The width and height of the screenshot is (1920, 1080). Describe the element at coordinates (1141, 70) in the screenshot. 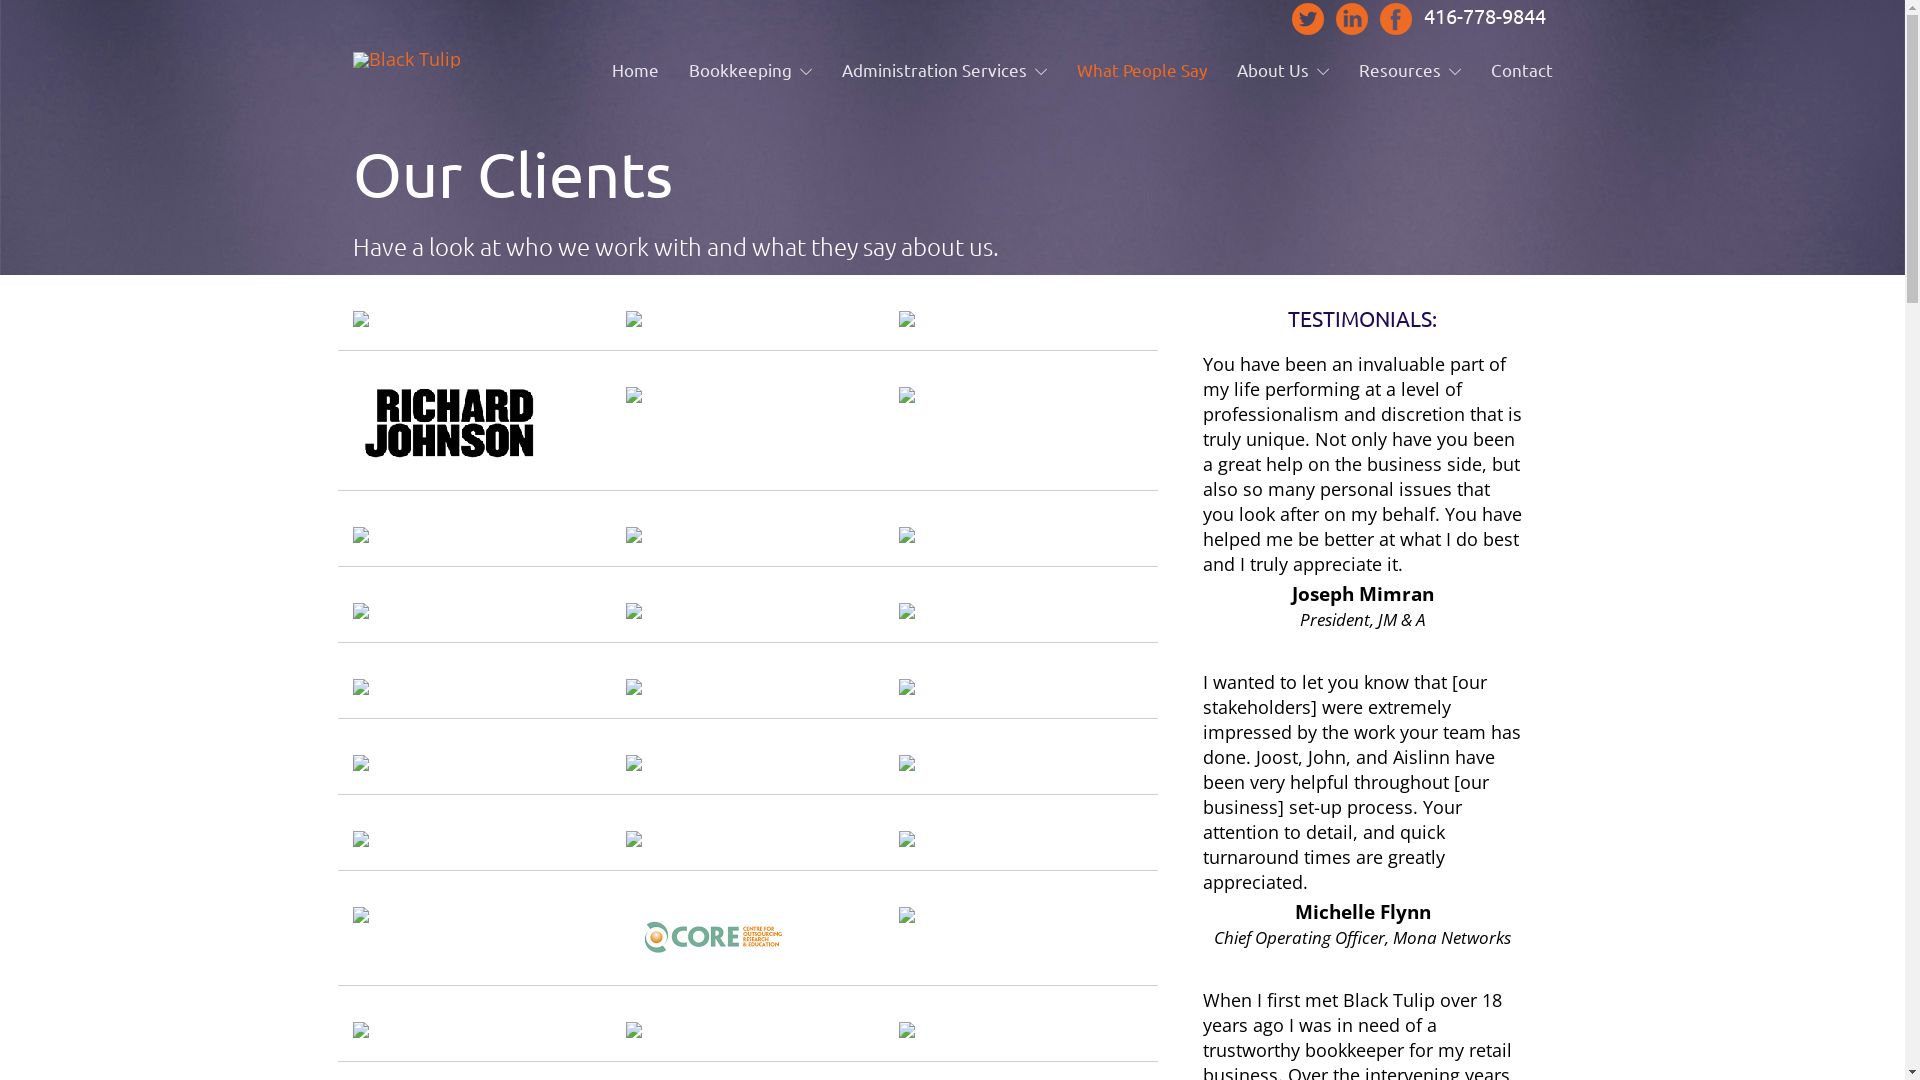

I see `What People Say` at that location.